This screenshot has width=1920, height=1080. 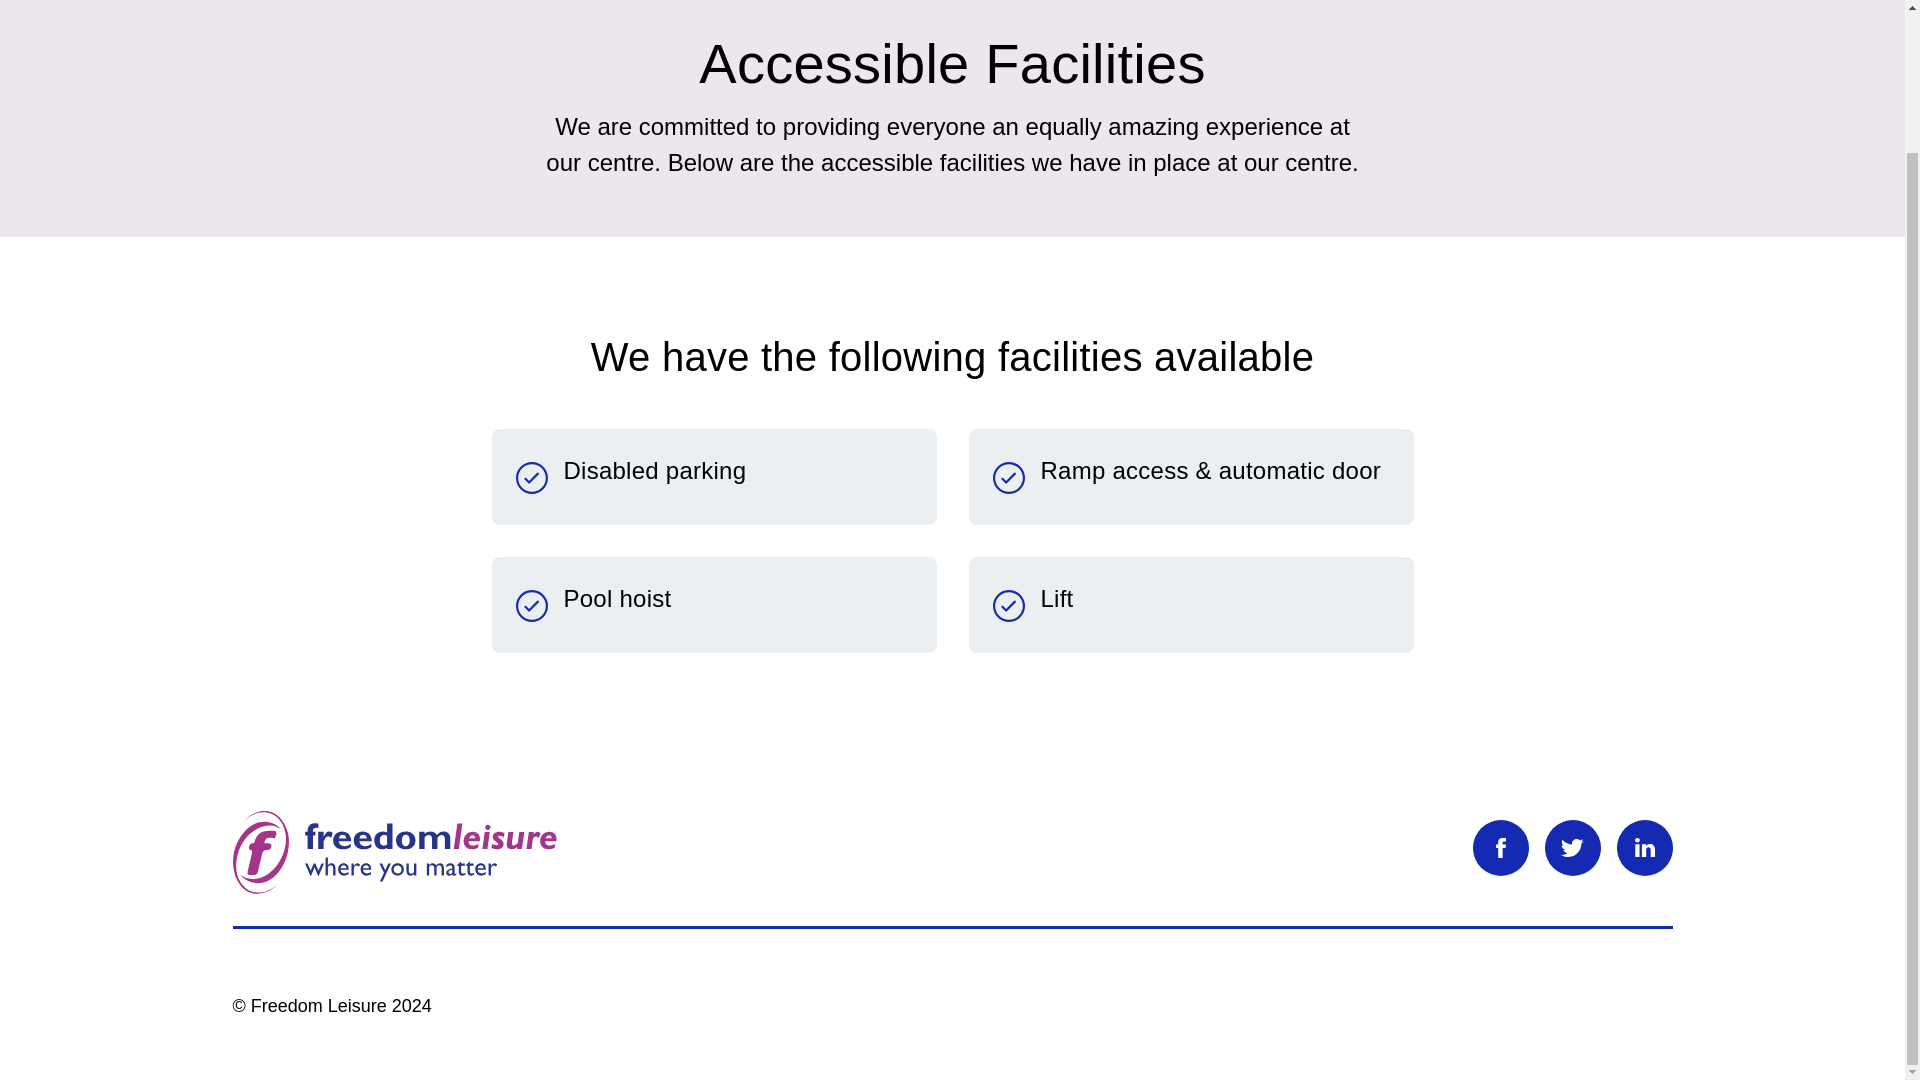 What do you see at coordinates (395, 851) in the screenshot?
I see `Freedom Leisure` at bounding box center [395, 851].